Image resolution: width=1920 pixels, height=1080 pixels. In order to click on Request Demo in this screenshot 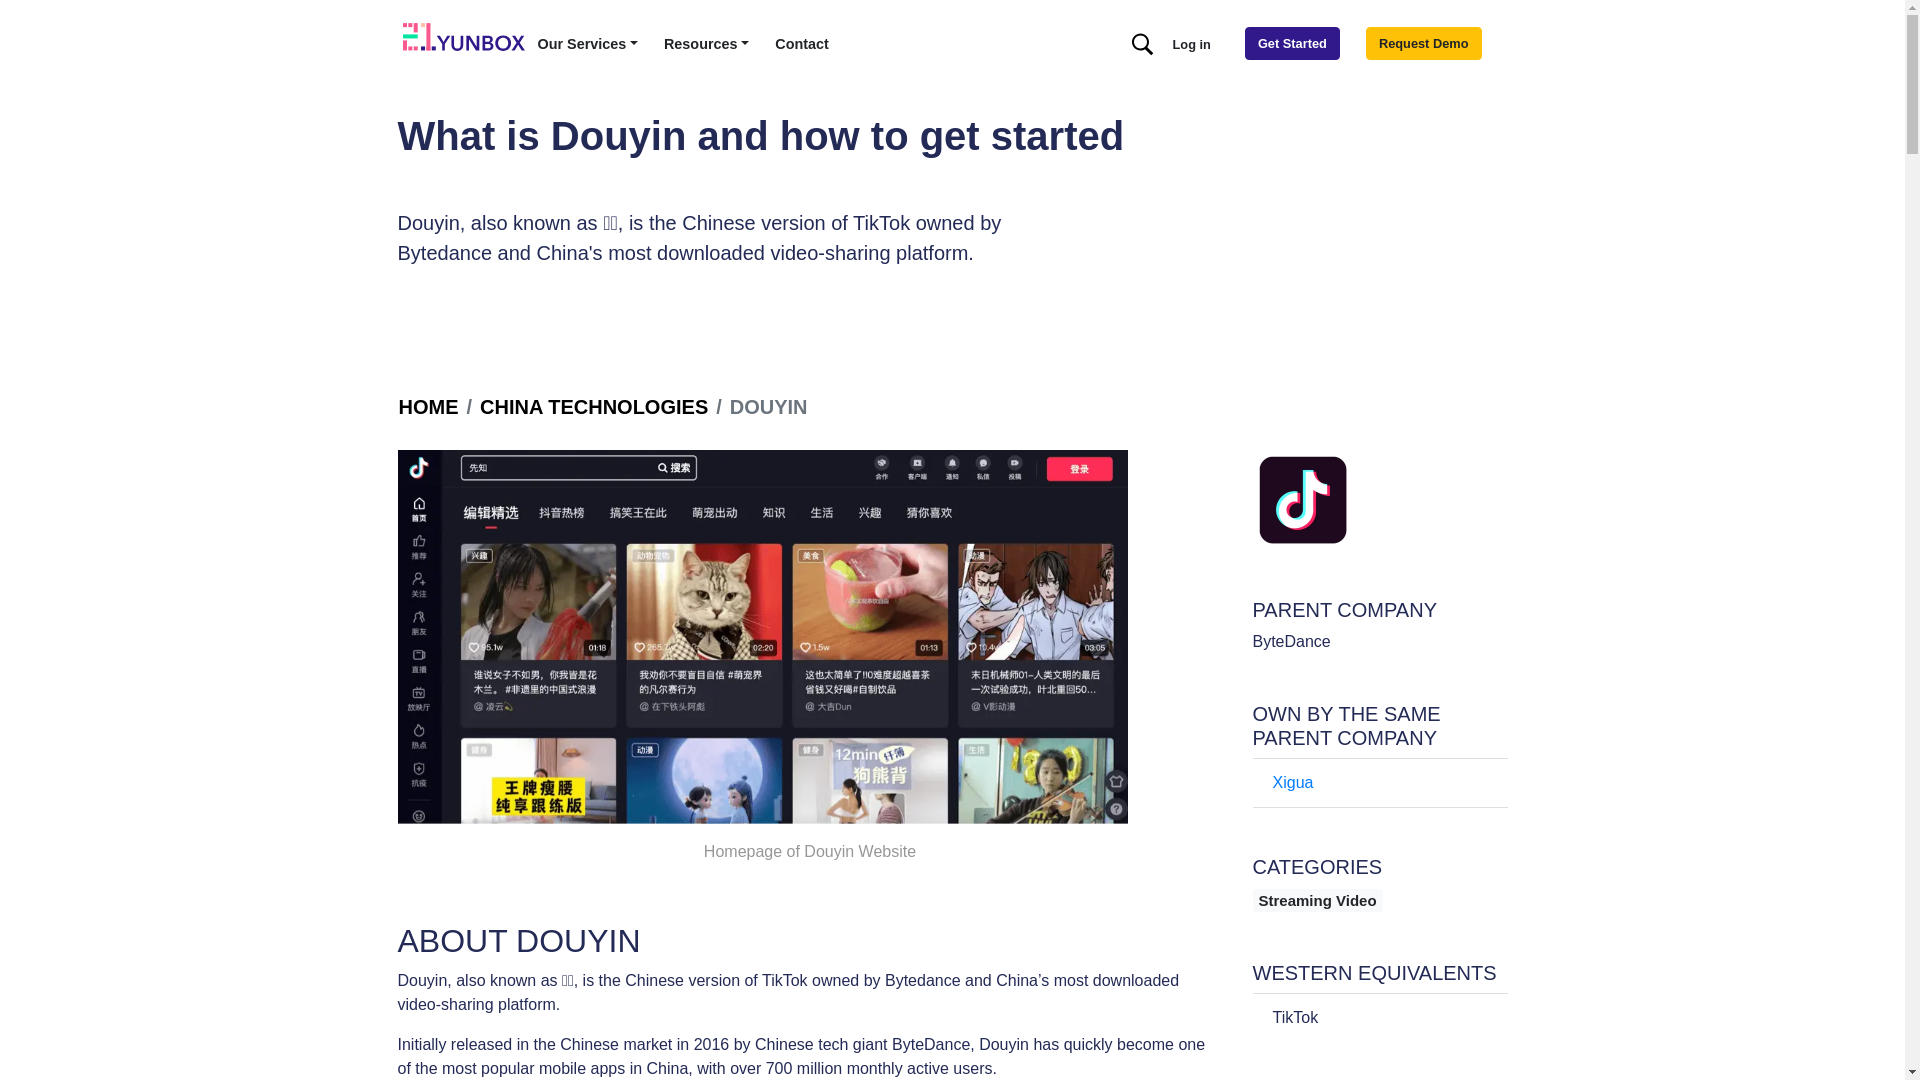, I will do `click(1424, 44)`.